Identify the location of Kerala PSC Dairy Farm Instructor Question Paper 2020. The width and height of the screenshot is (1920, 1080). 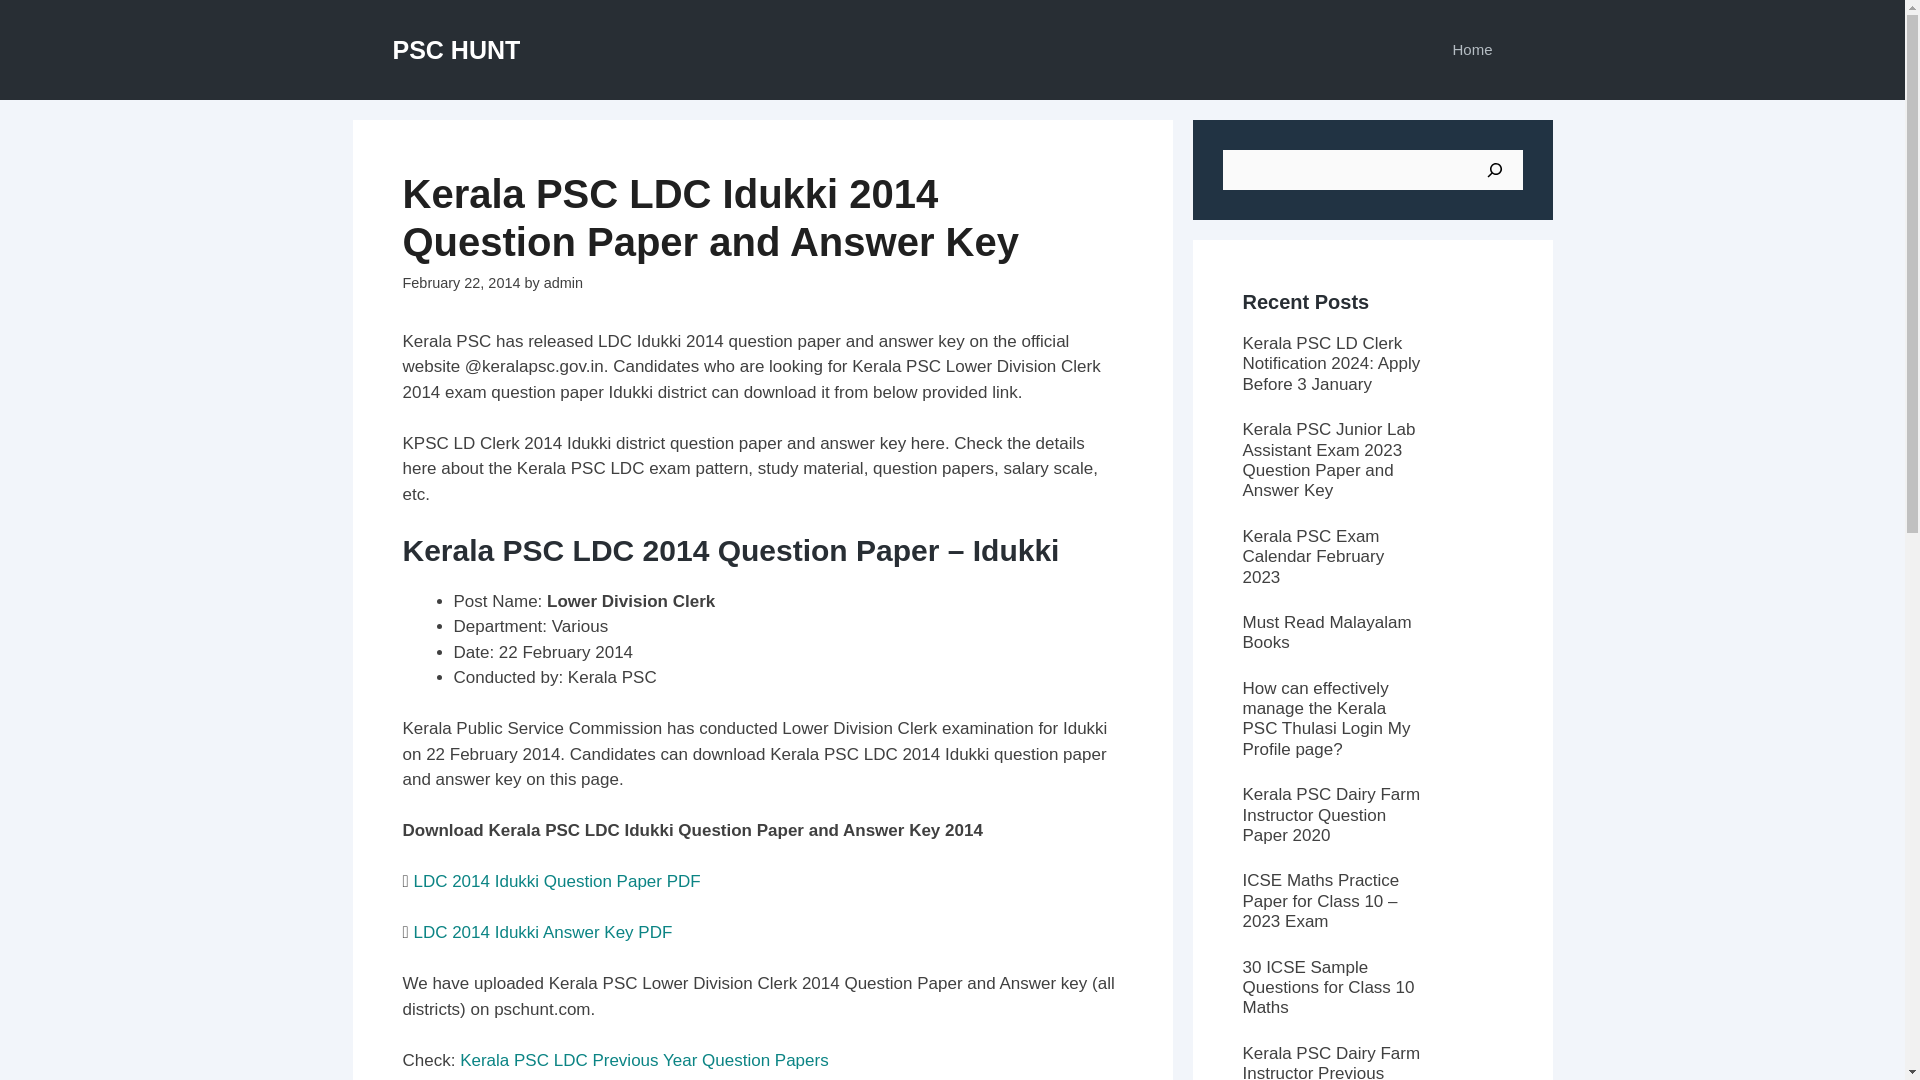
(1331, 814).